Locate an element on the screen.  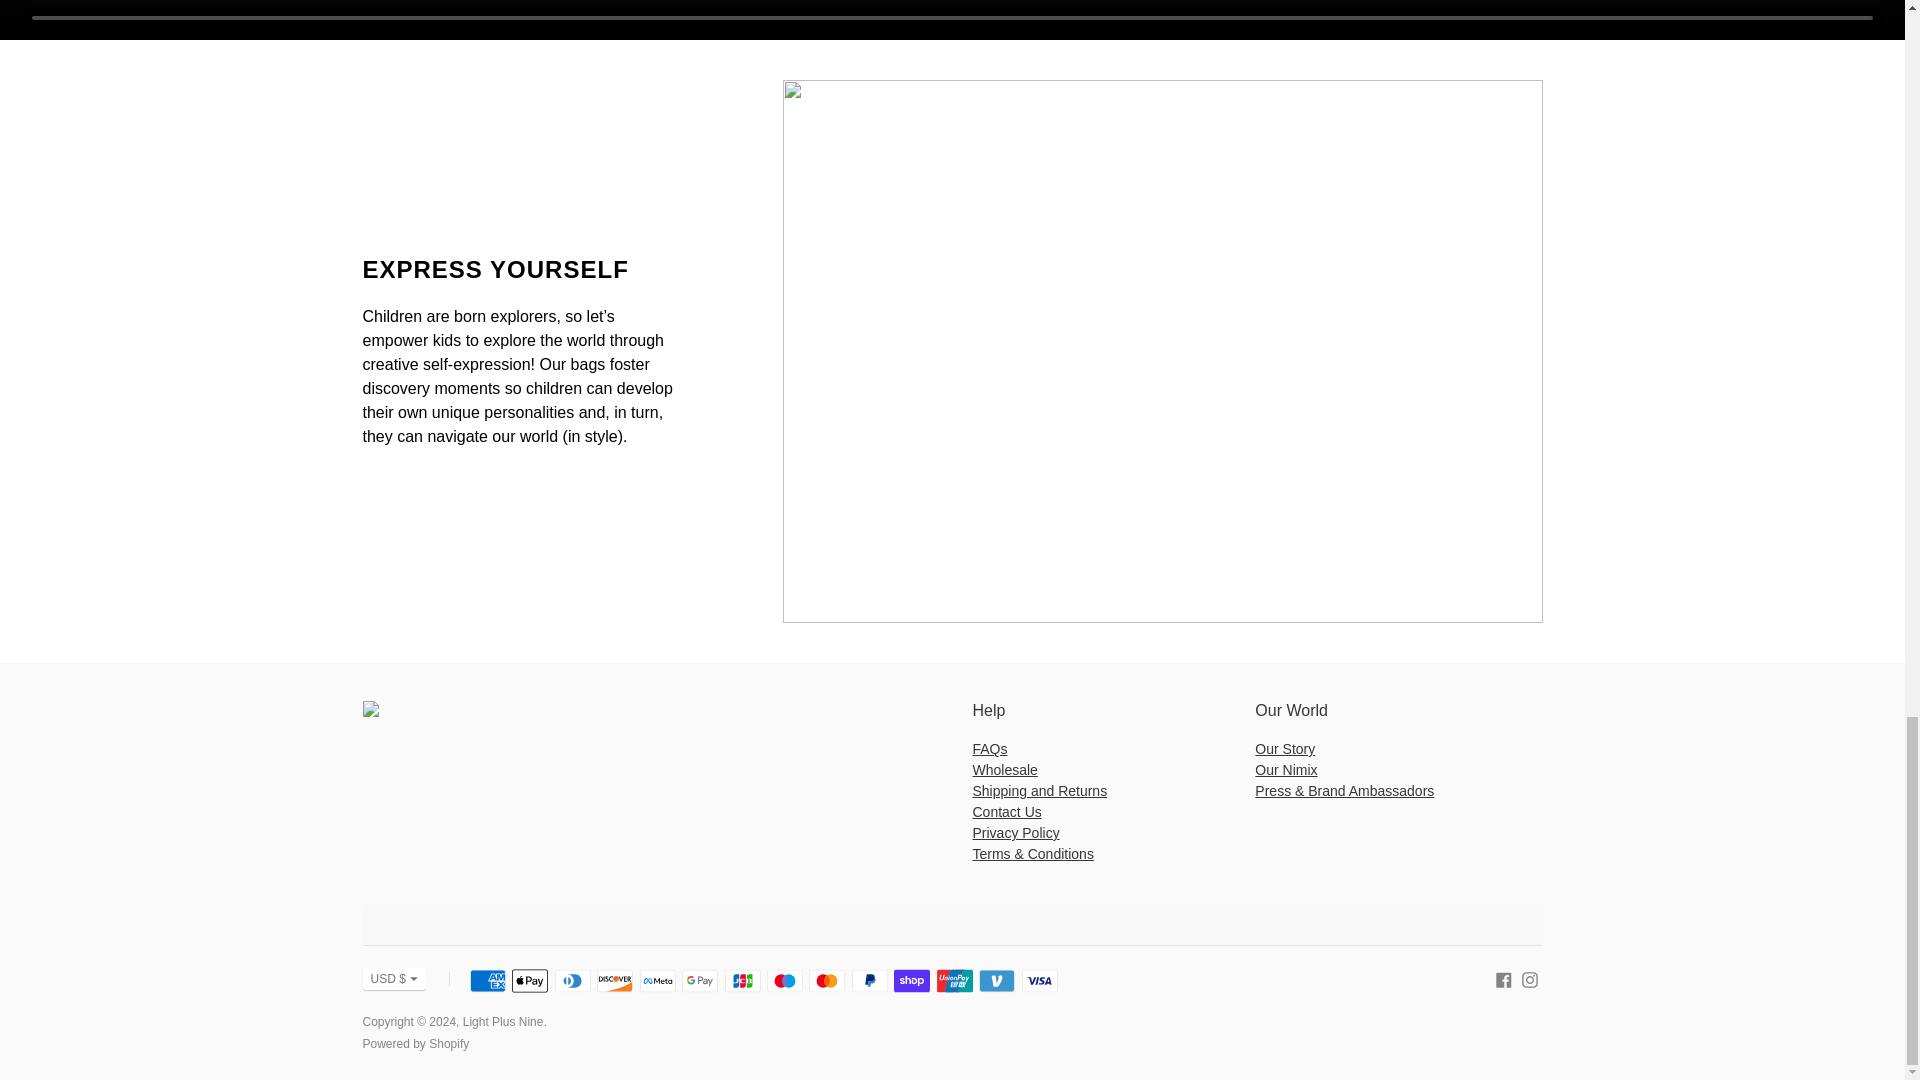
Light Plus Nine on Facebook is located at coordinates (1504, 978).